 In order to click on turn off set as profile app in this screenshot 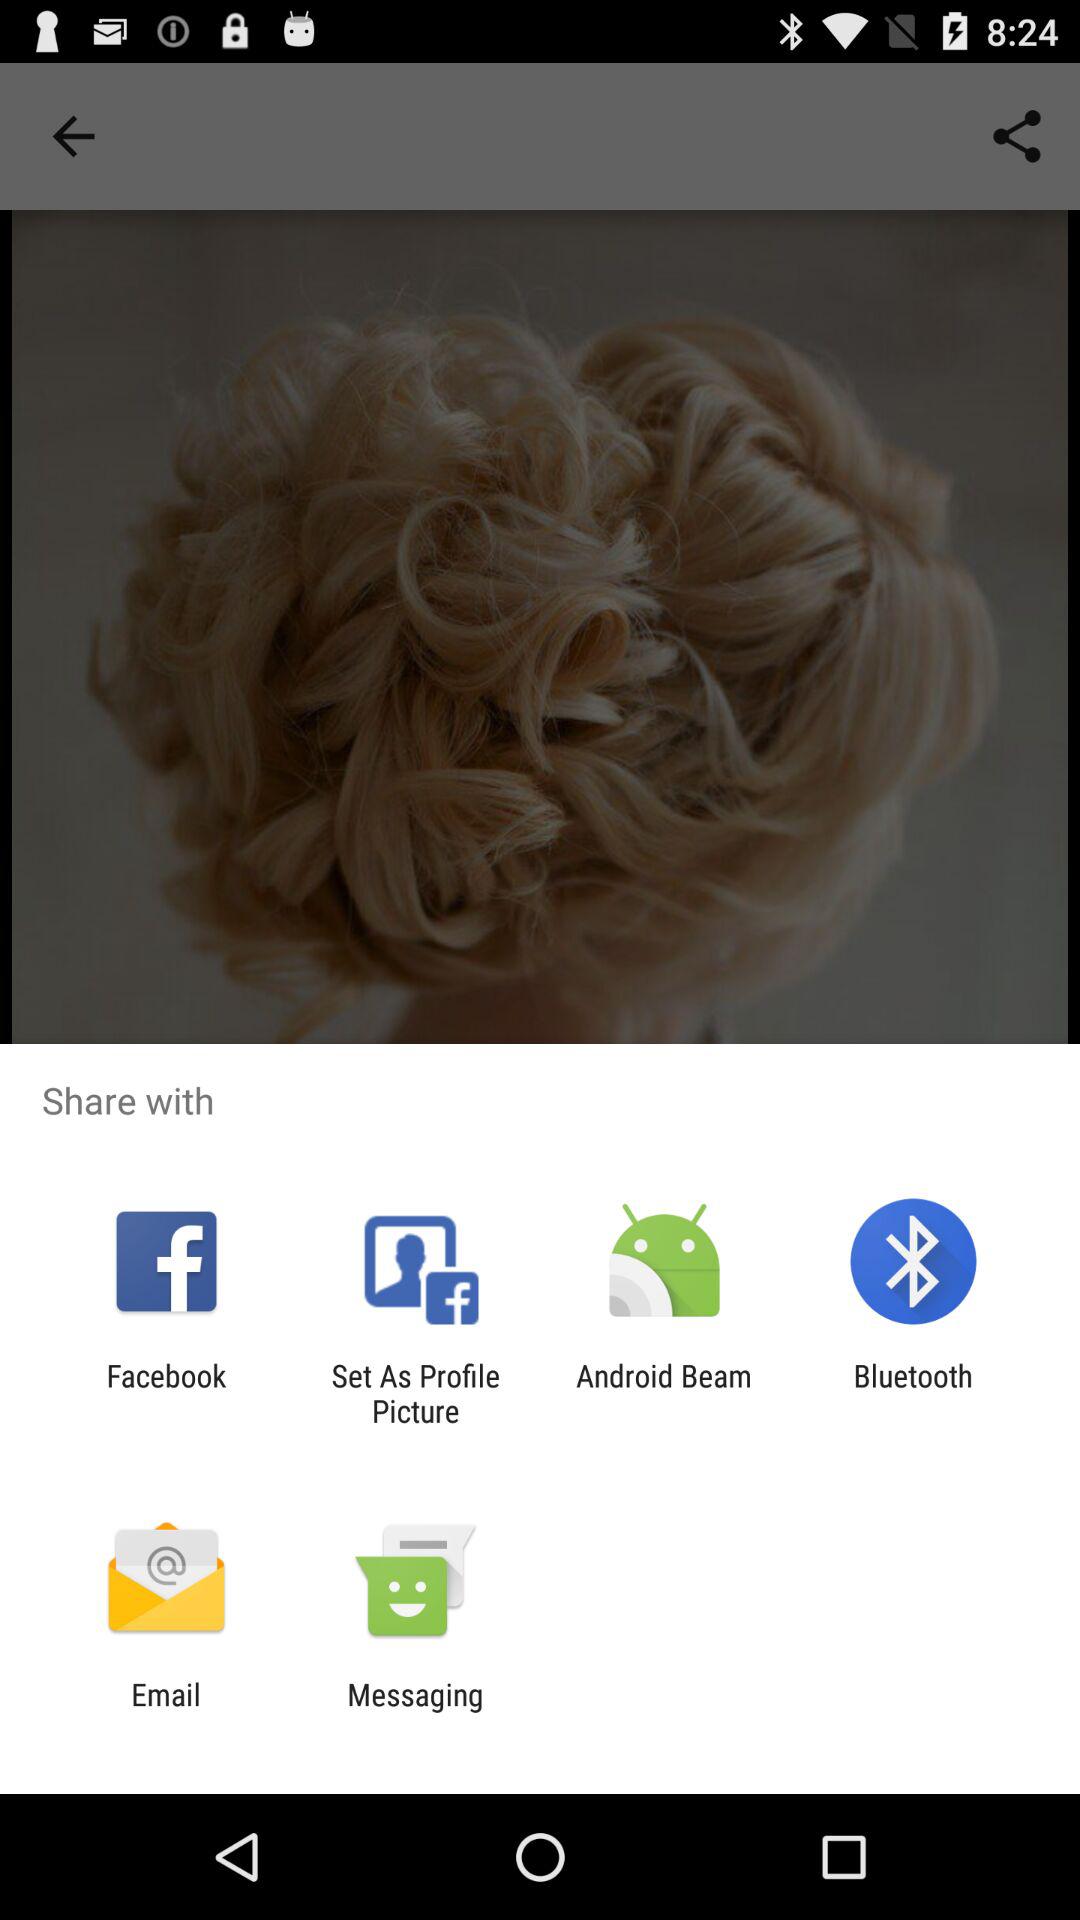, I will do `click(415, 1393)`.